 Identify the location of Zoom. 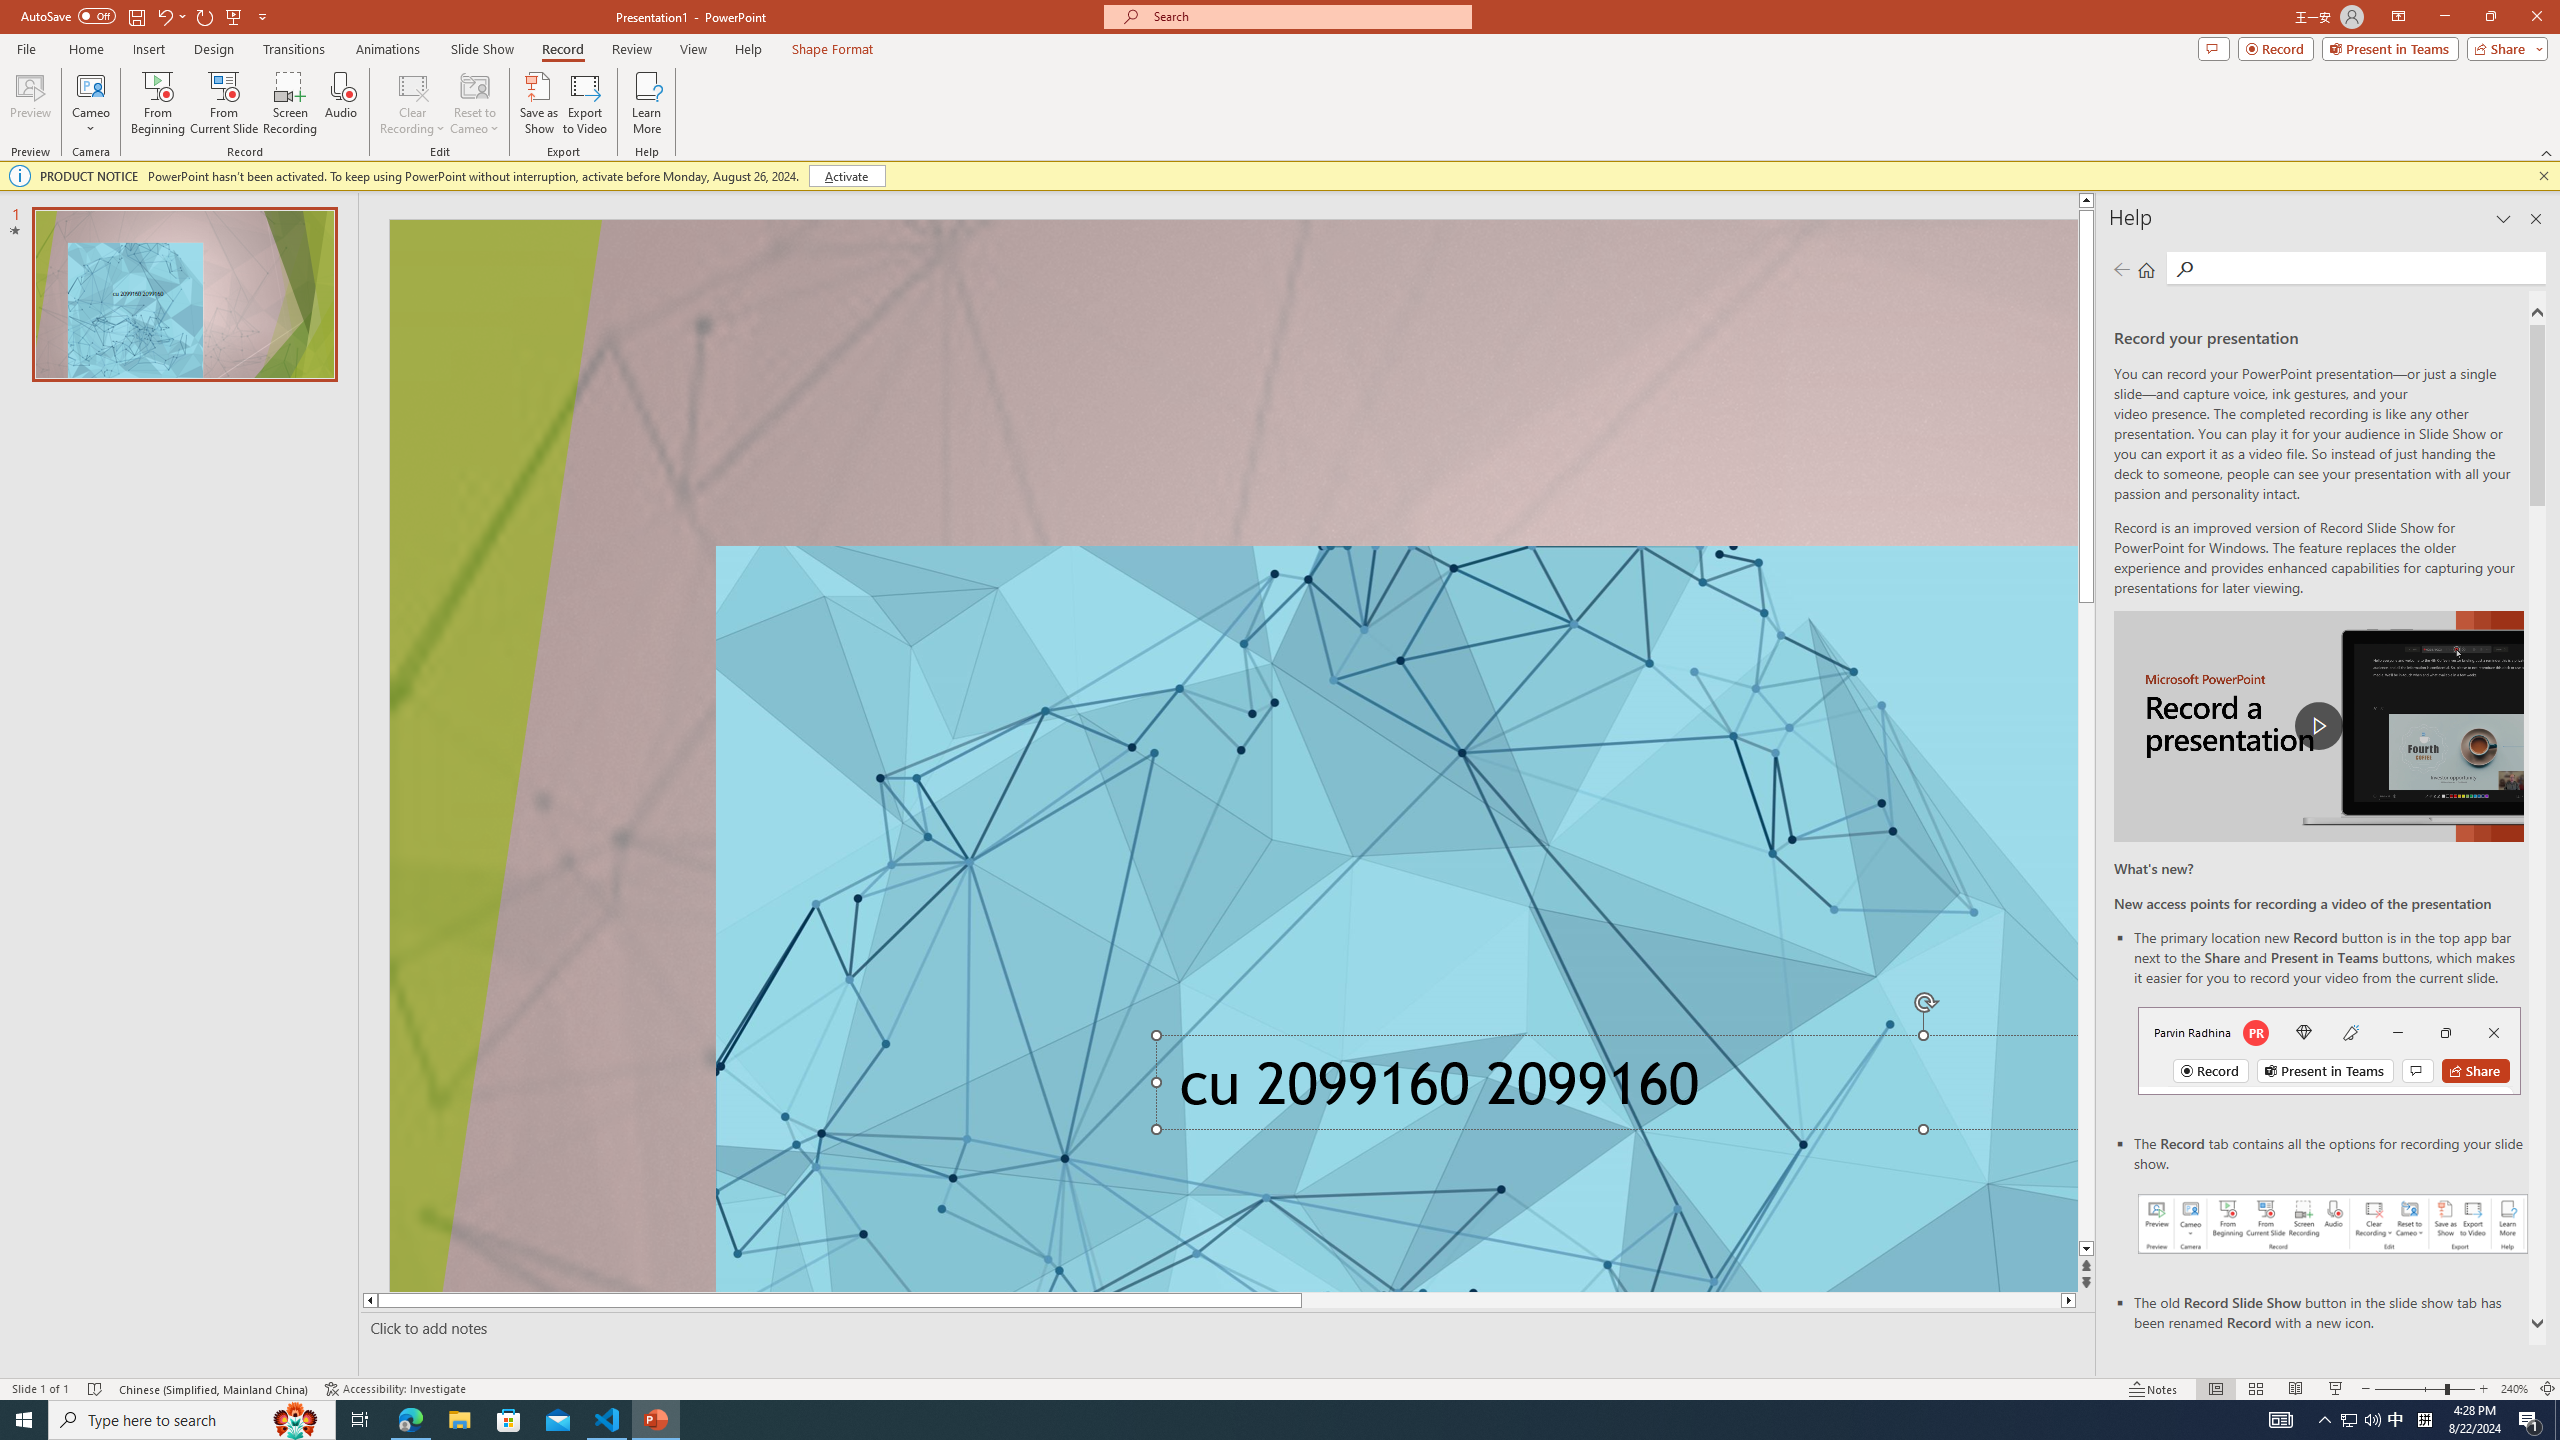
(2425, 1389).